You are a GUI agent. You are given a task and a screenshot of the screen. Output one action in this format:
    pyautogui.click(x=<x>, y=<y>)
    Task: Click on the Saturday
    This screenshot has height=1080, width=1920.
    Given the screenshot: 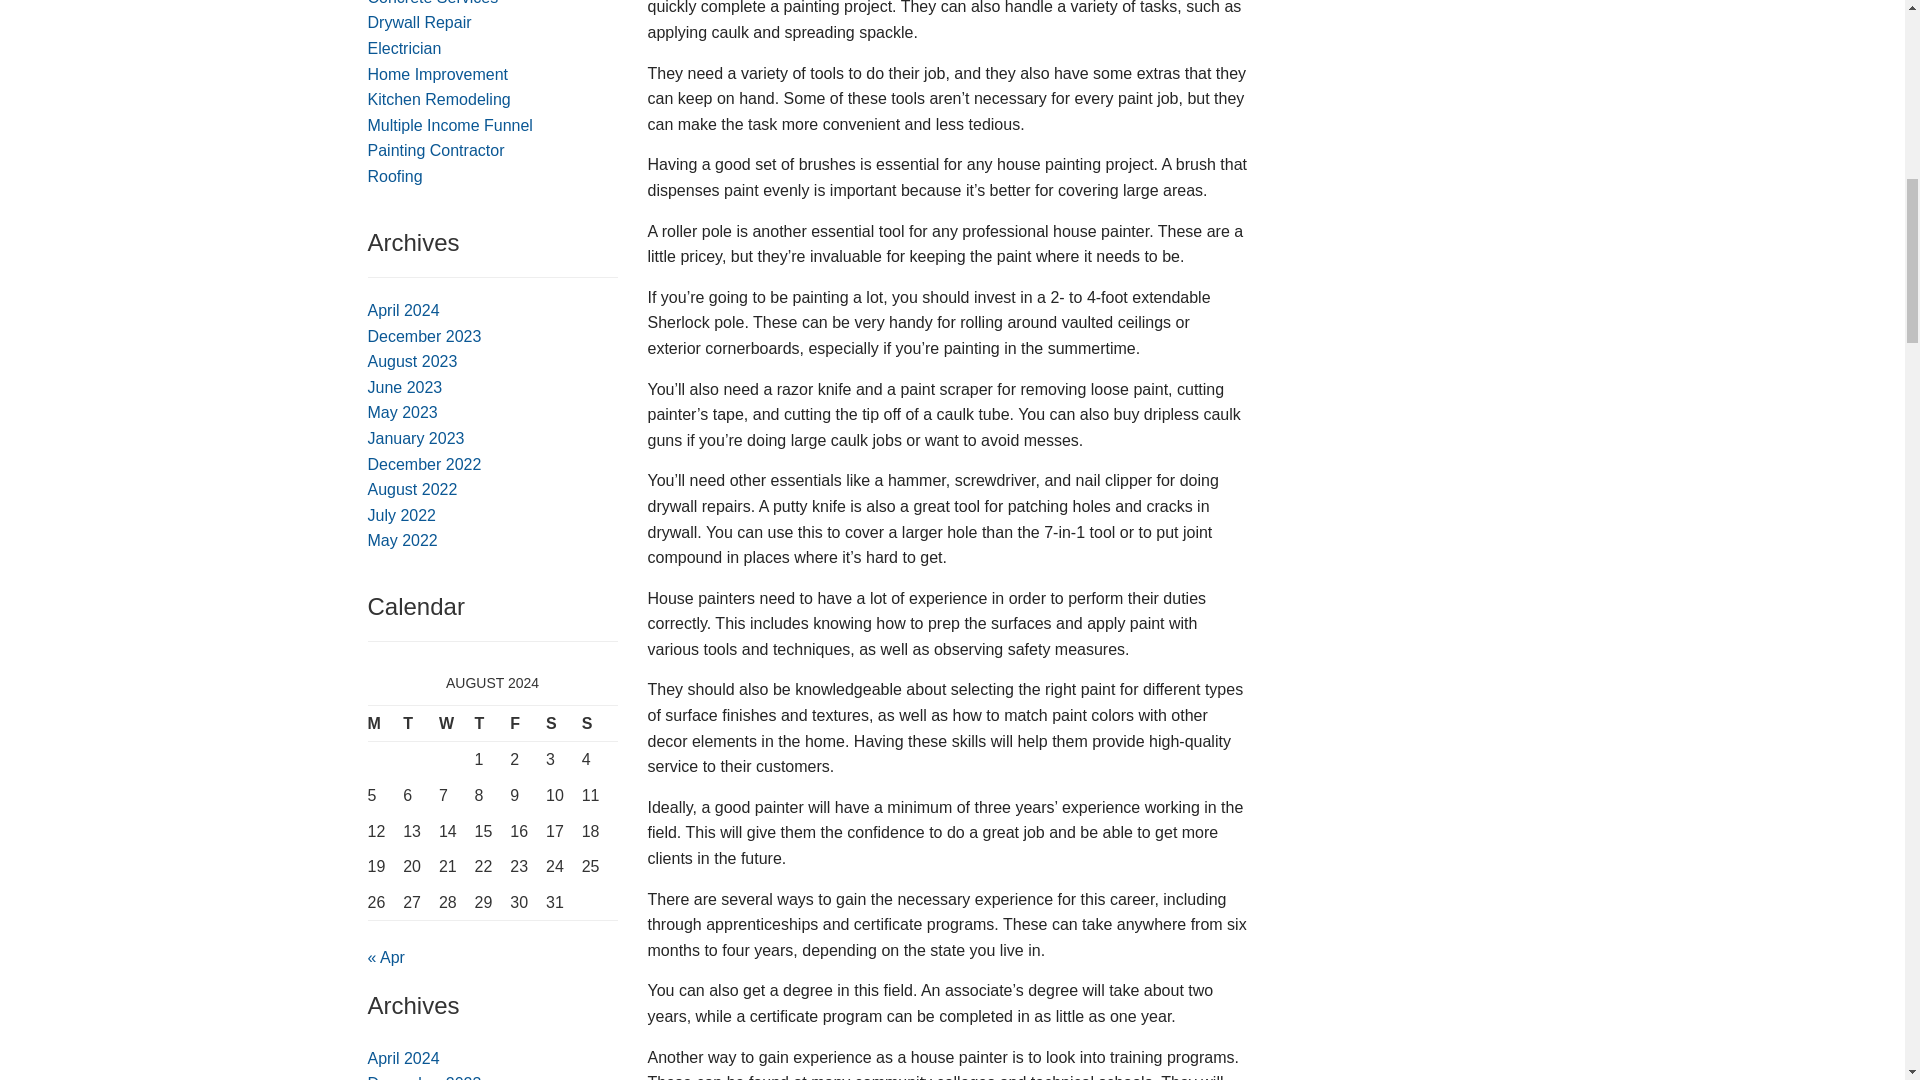 What is the action you would take?
    pyautogui.click(x=563, y=723)
    